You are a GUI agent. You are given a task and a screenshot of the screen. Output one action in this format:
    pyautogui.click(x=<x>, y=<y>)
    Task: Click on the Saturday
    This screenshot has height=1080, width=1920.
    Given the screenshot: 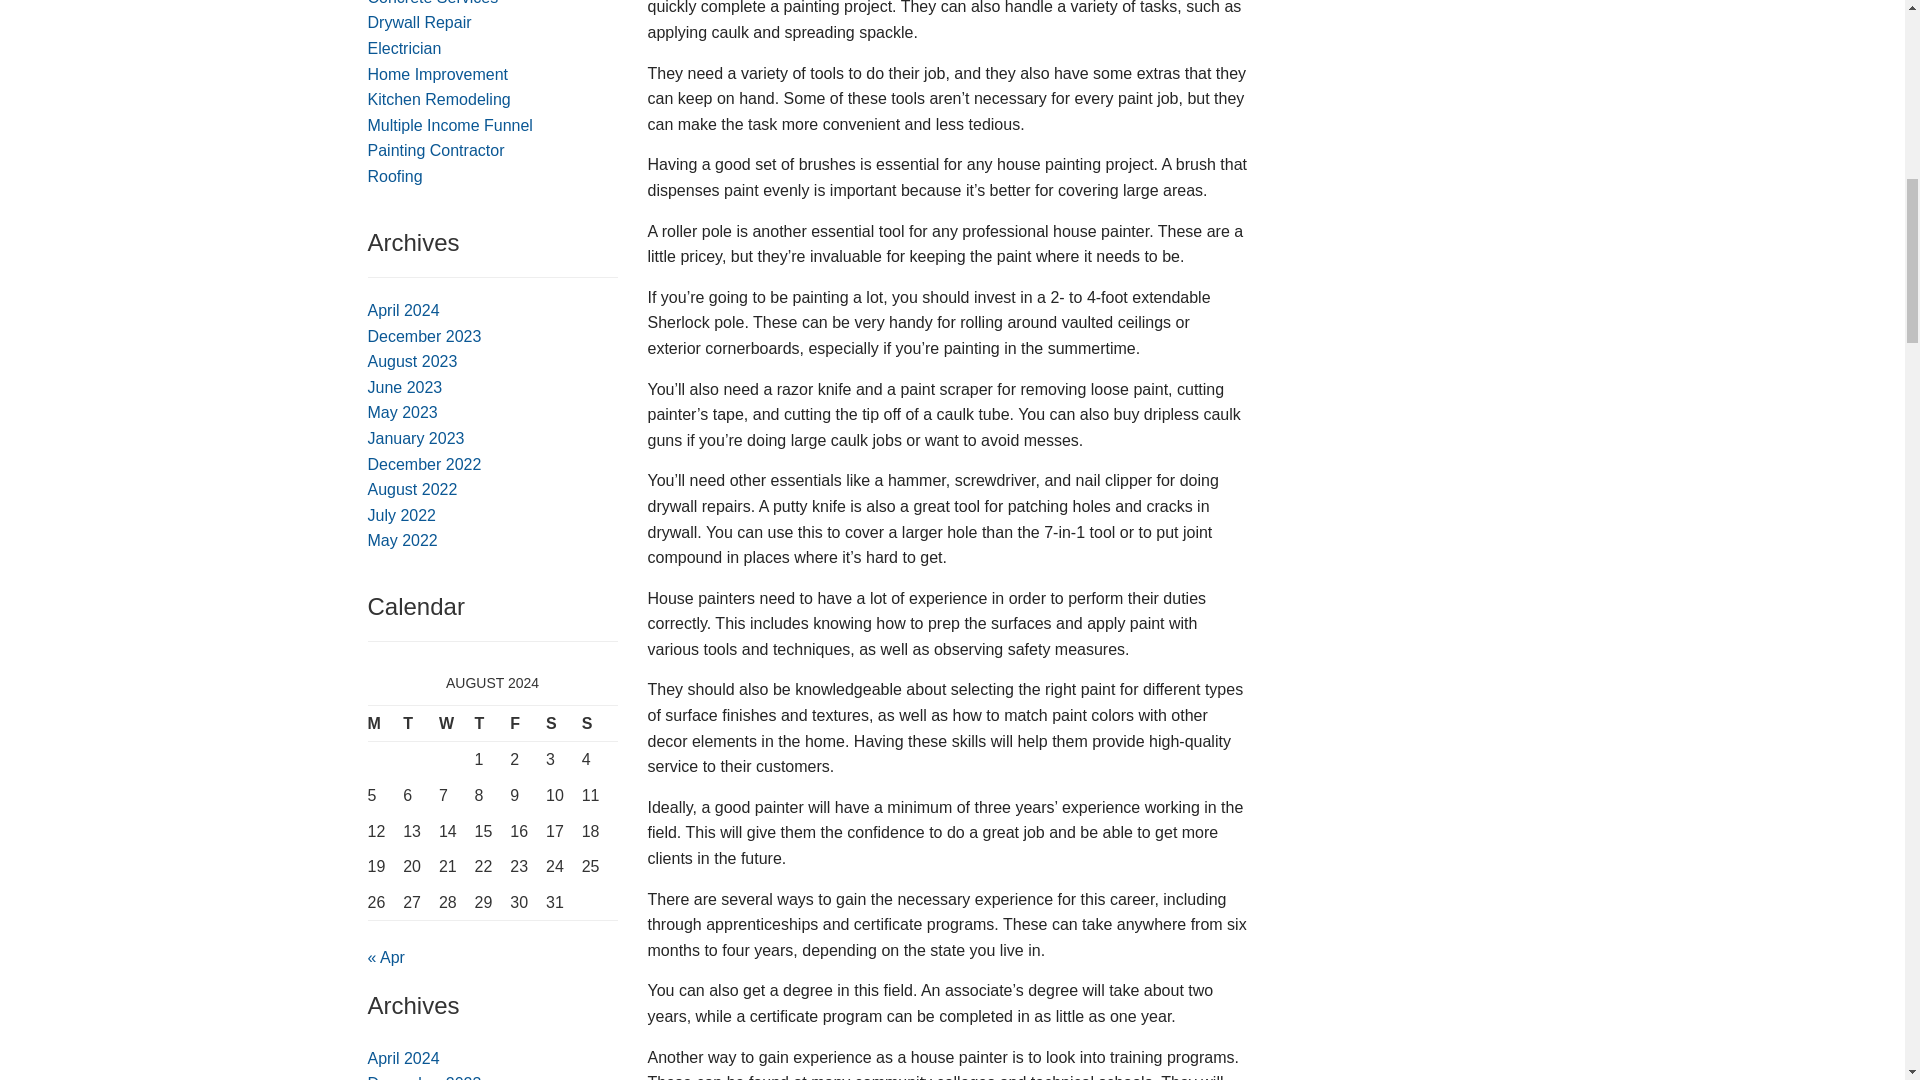 What is the action you would take?
    pyautogui.click(x=563, y=723)
    